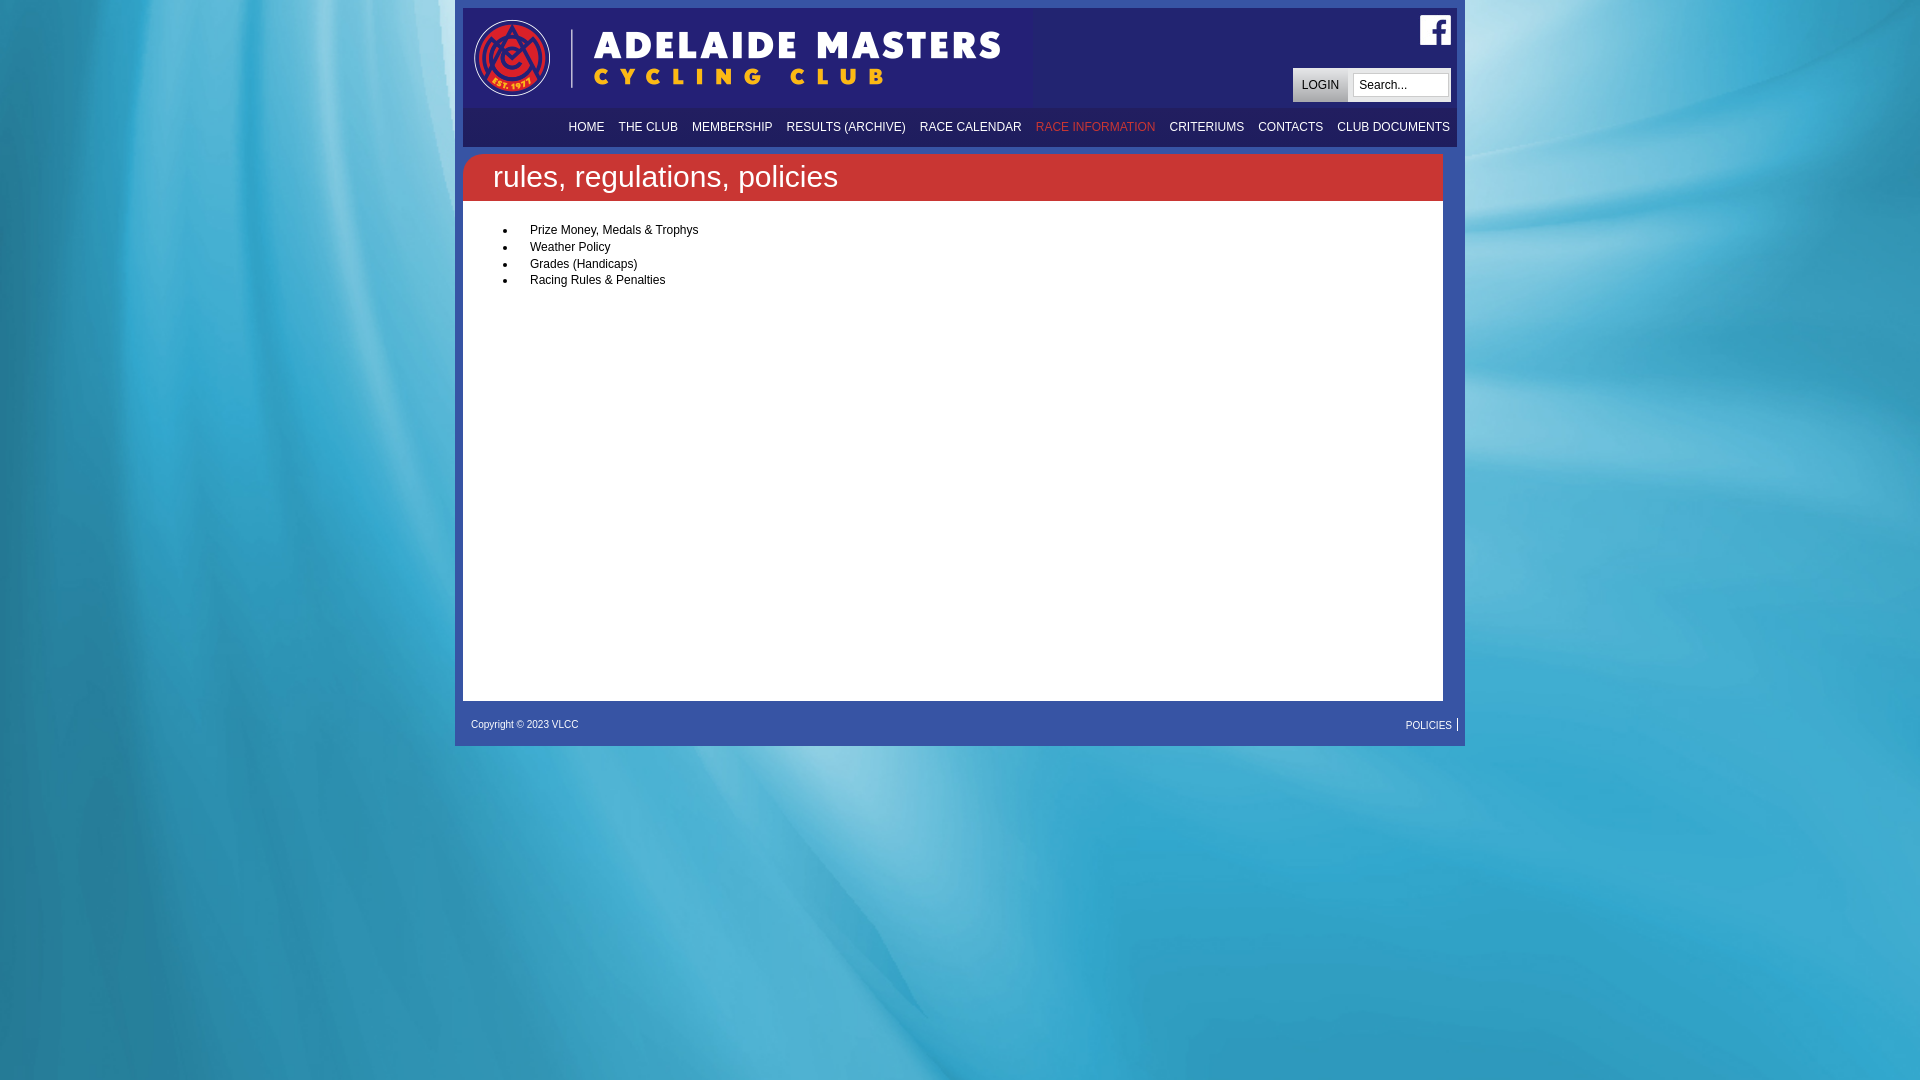  I want to click on CLUB DOCUMENTS, so click(1394, 128).